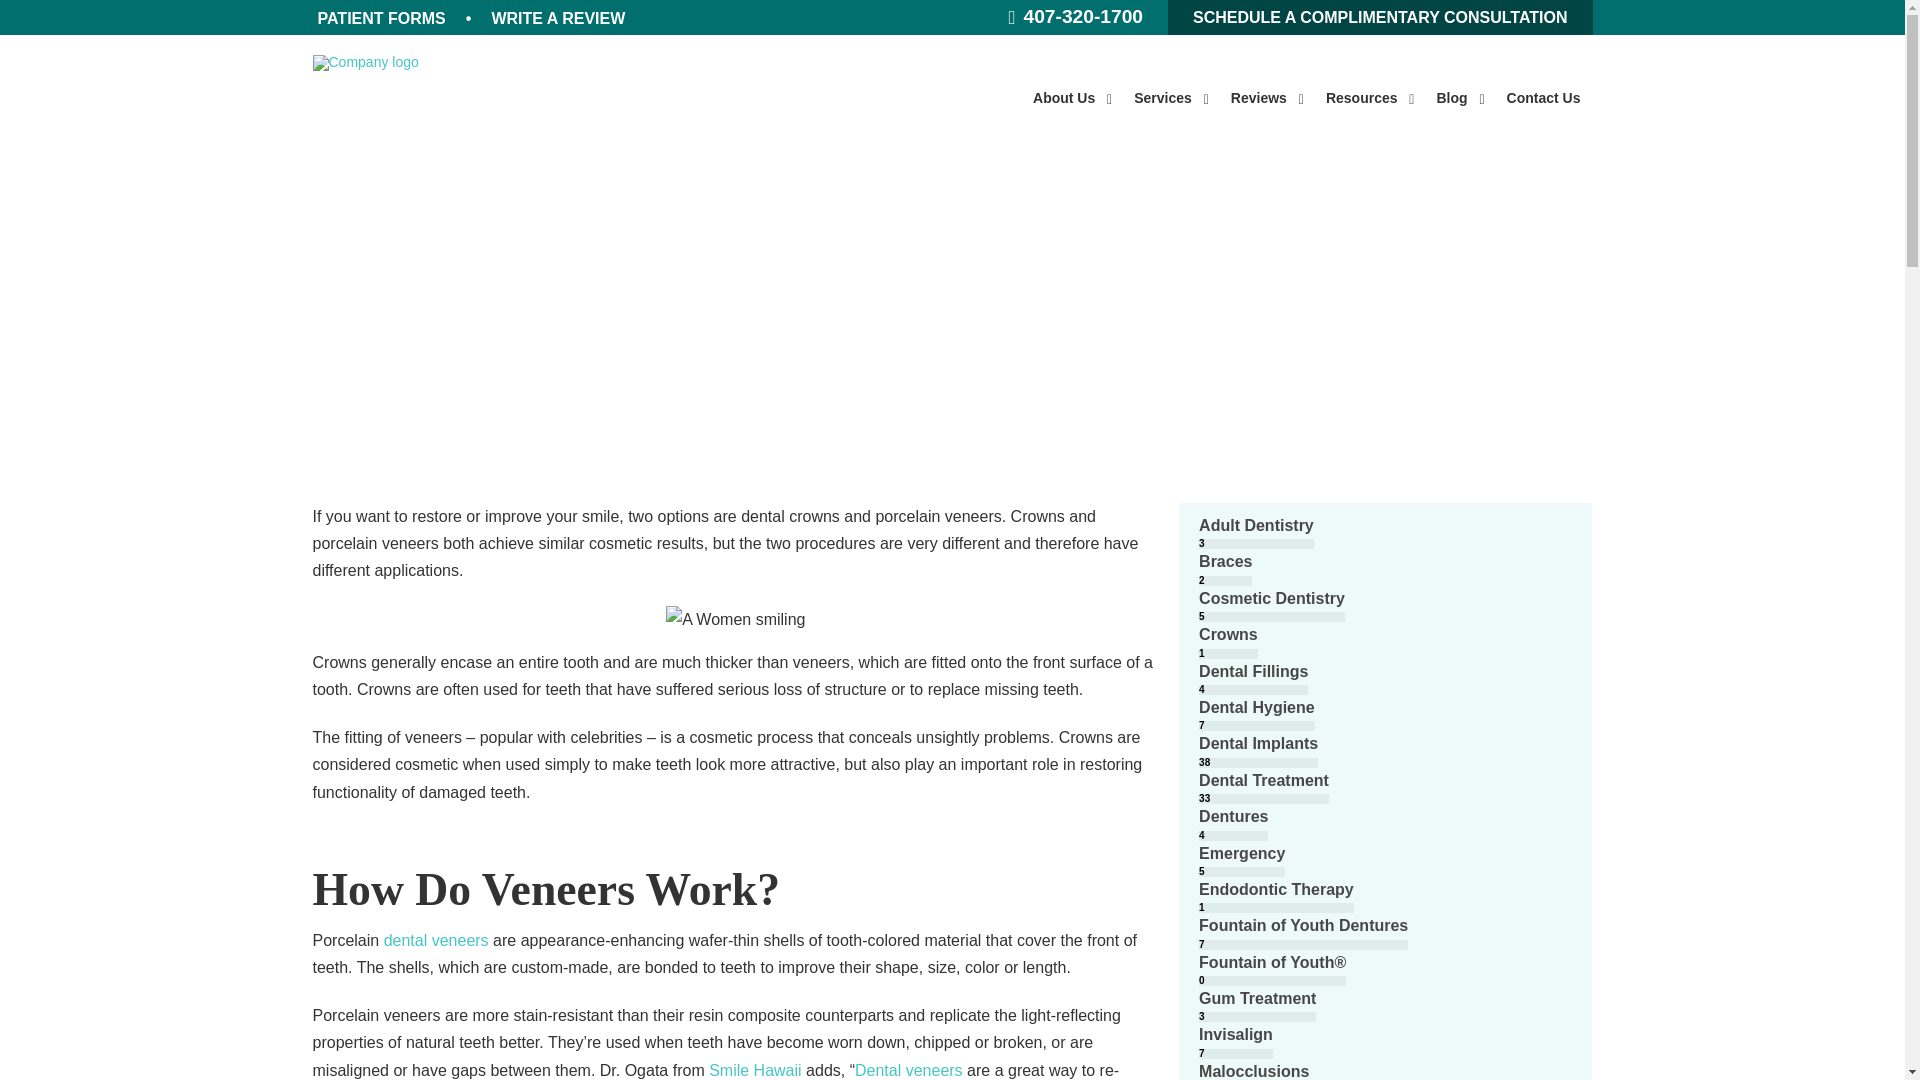  What do you see at coordinates (557, 18) in the screenshot?
I see `WRITE A REVIEW` at bounding box center [557, 18].